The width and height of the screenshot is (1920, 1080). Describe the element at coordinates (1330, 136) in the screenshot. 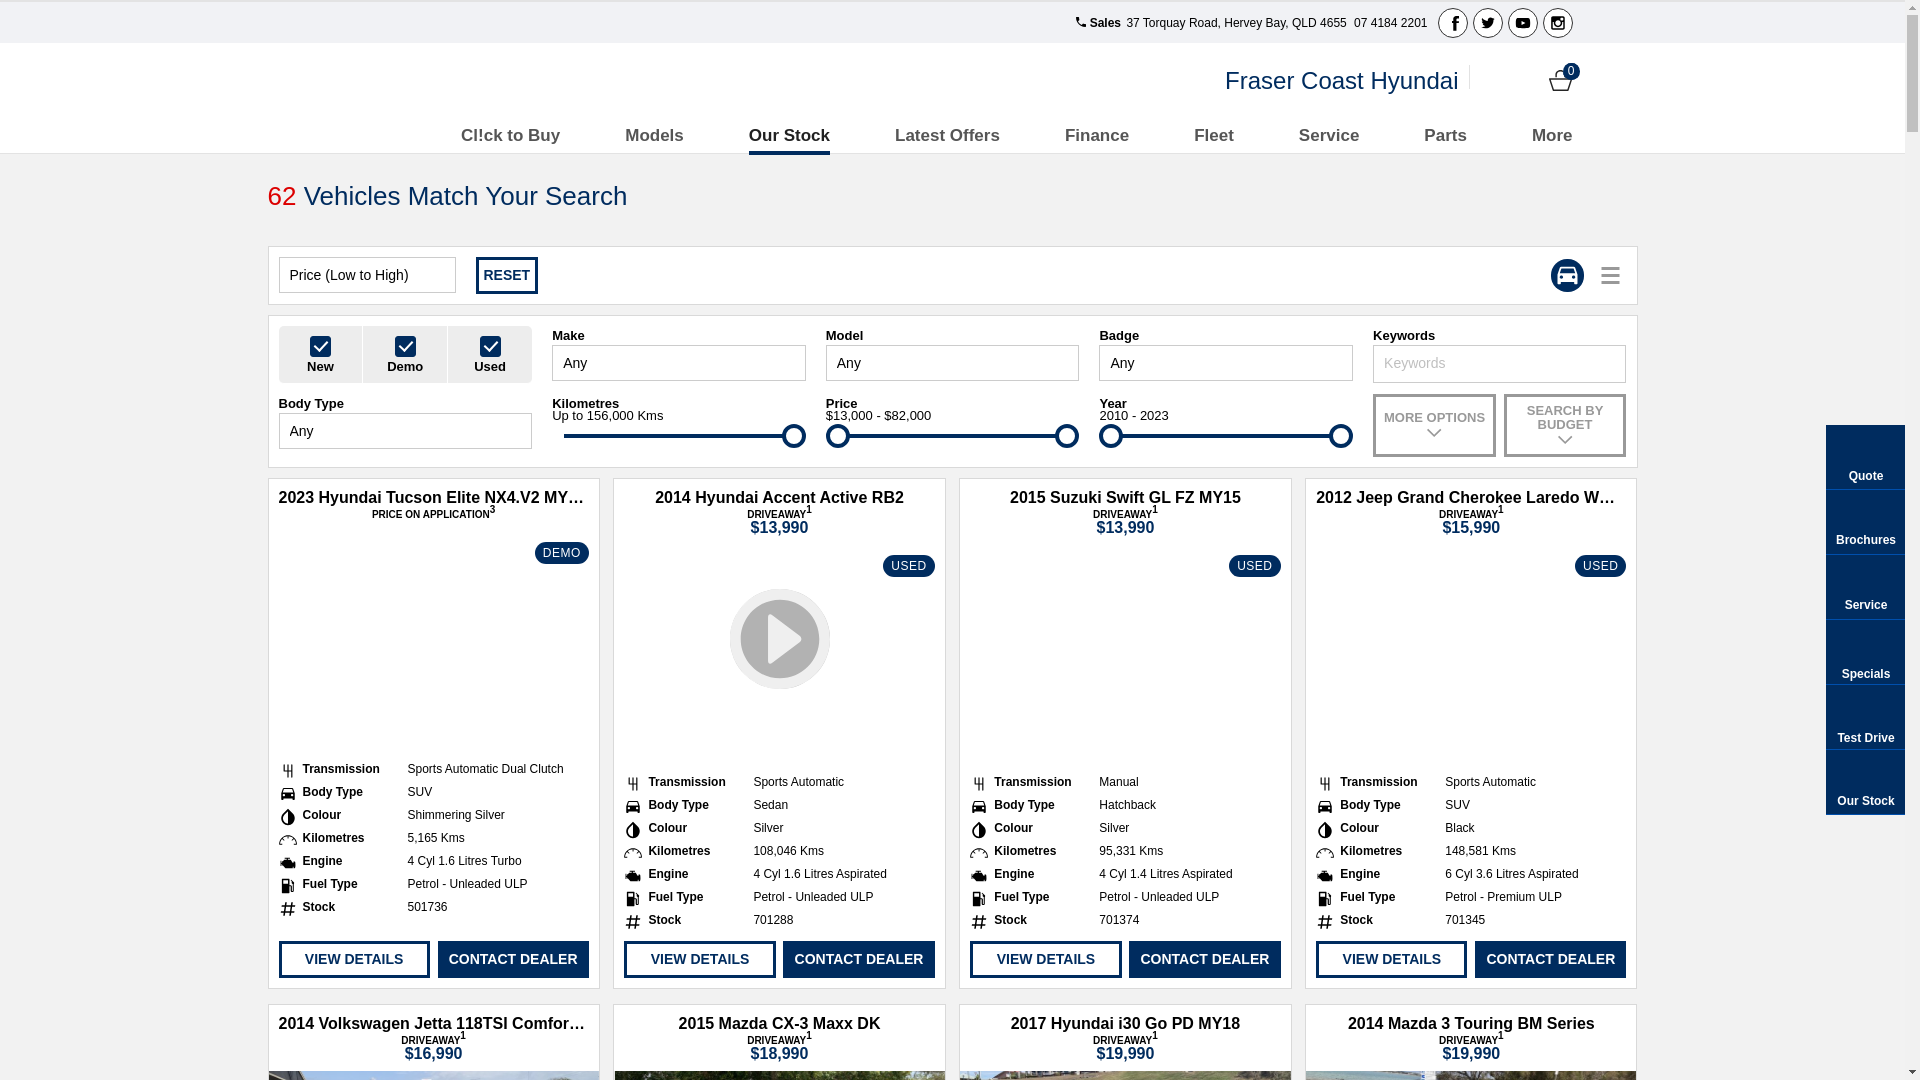

I see `Service` at that location.